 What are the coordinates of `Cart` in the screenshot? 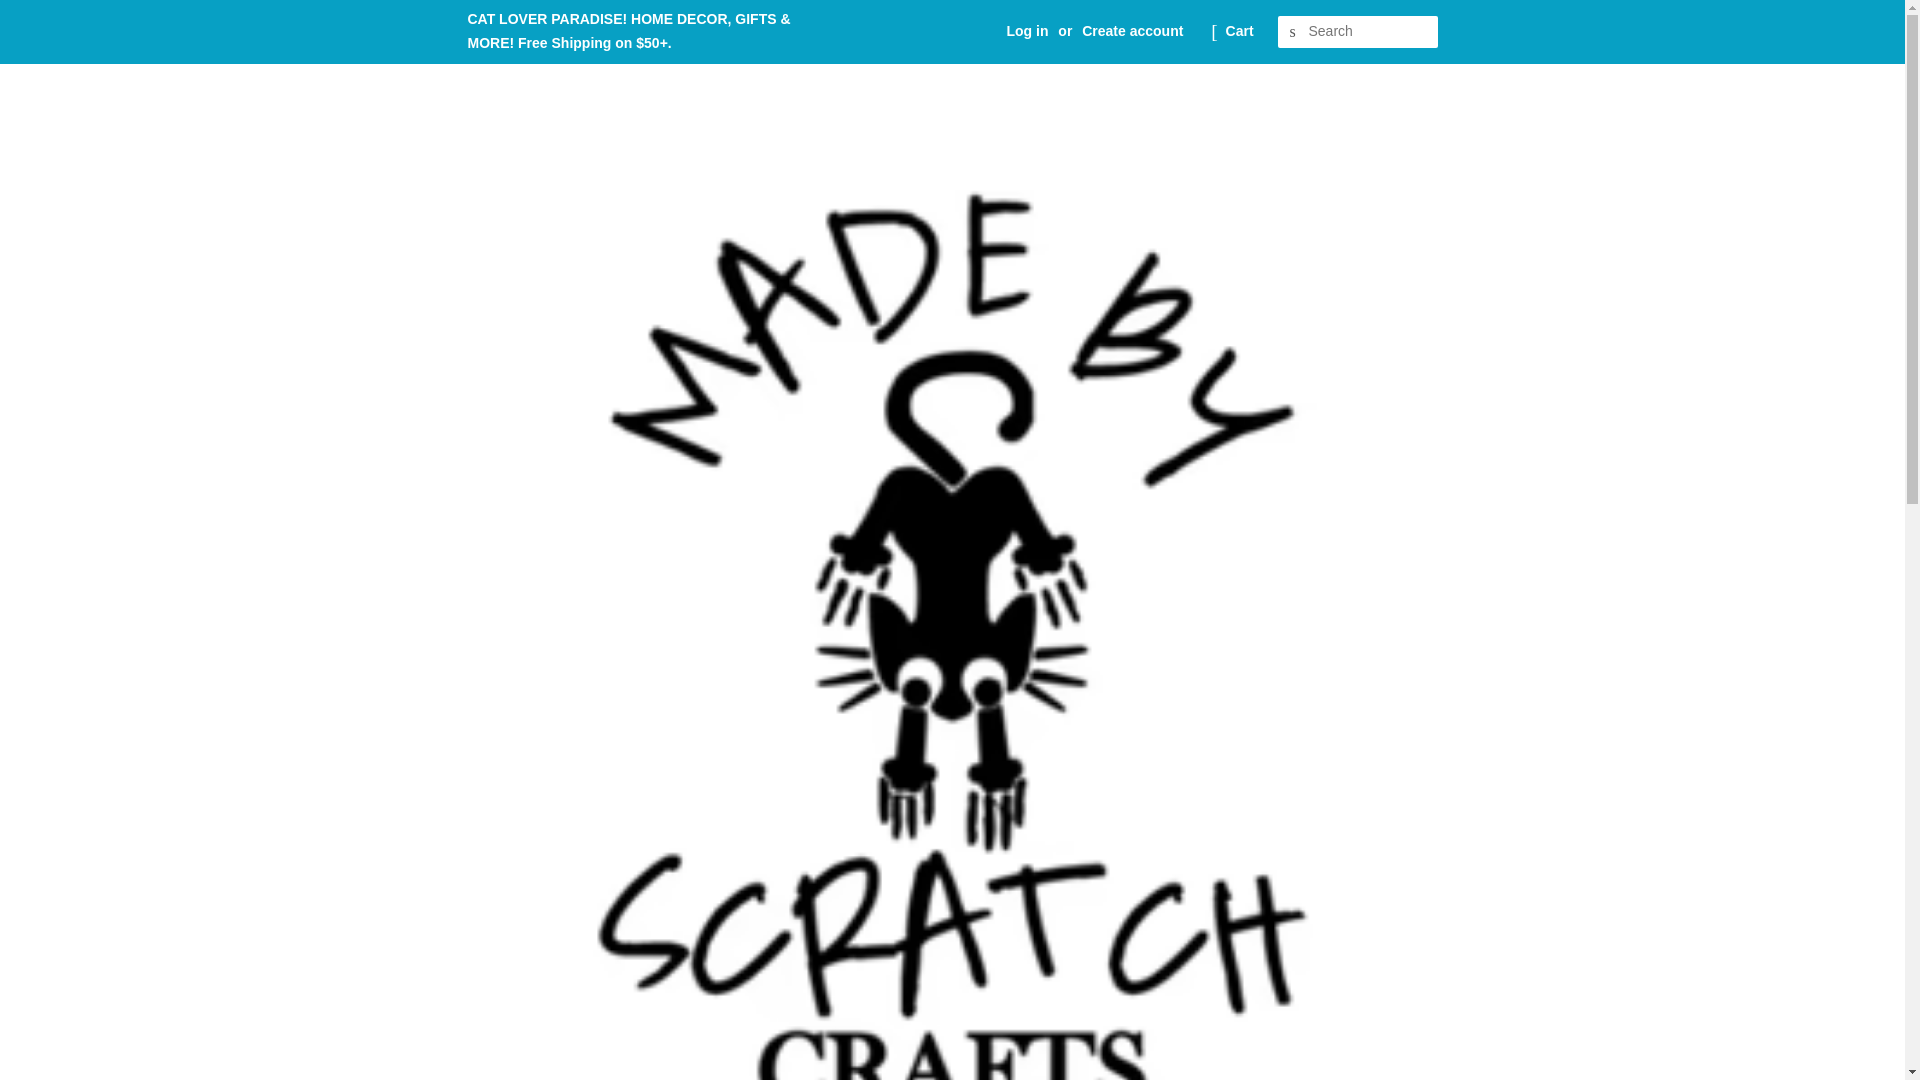 It's located at (1240, 32).